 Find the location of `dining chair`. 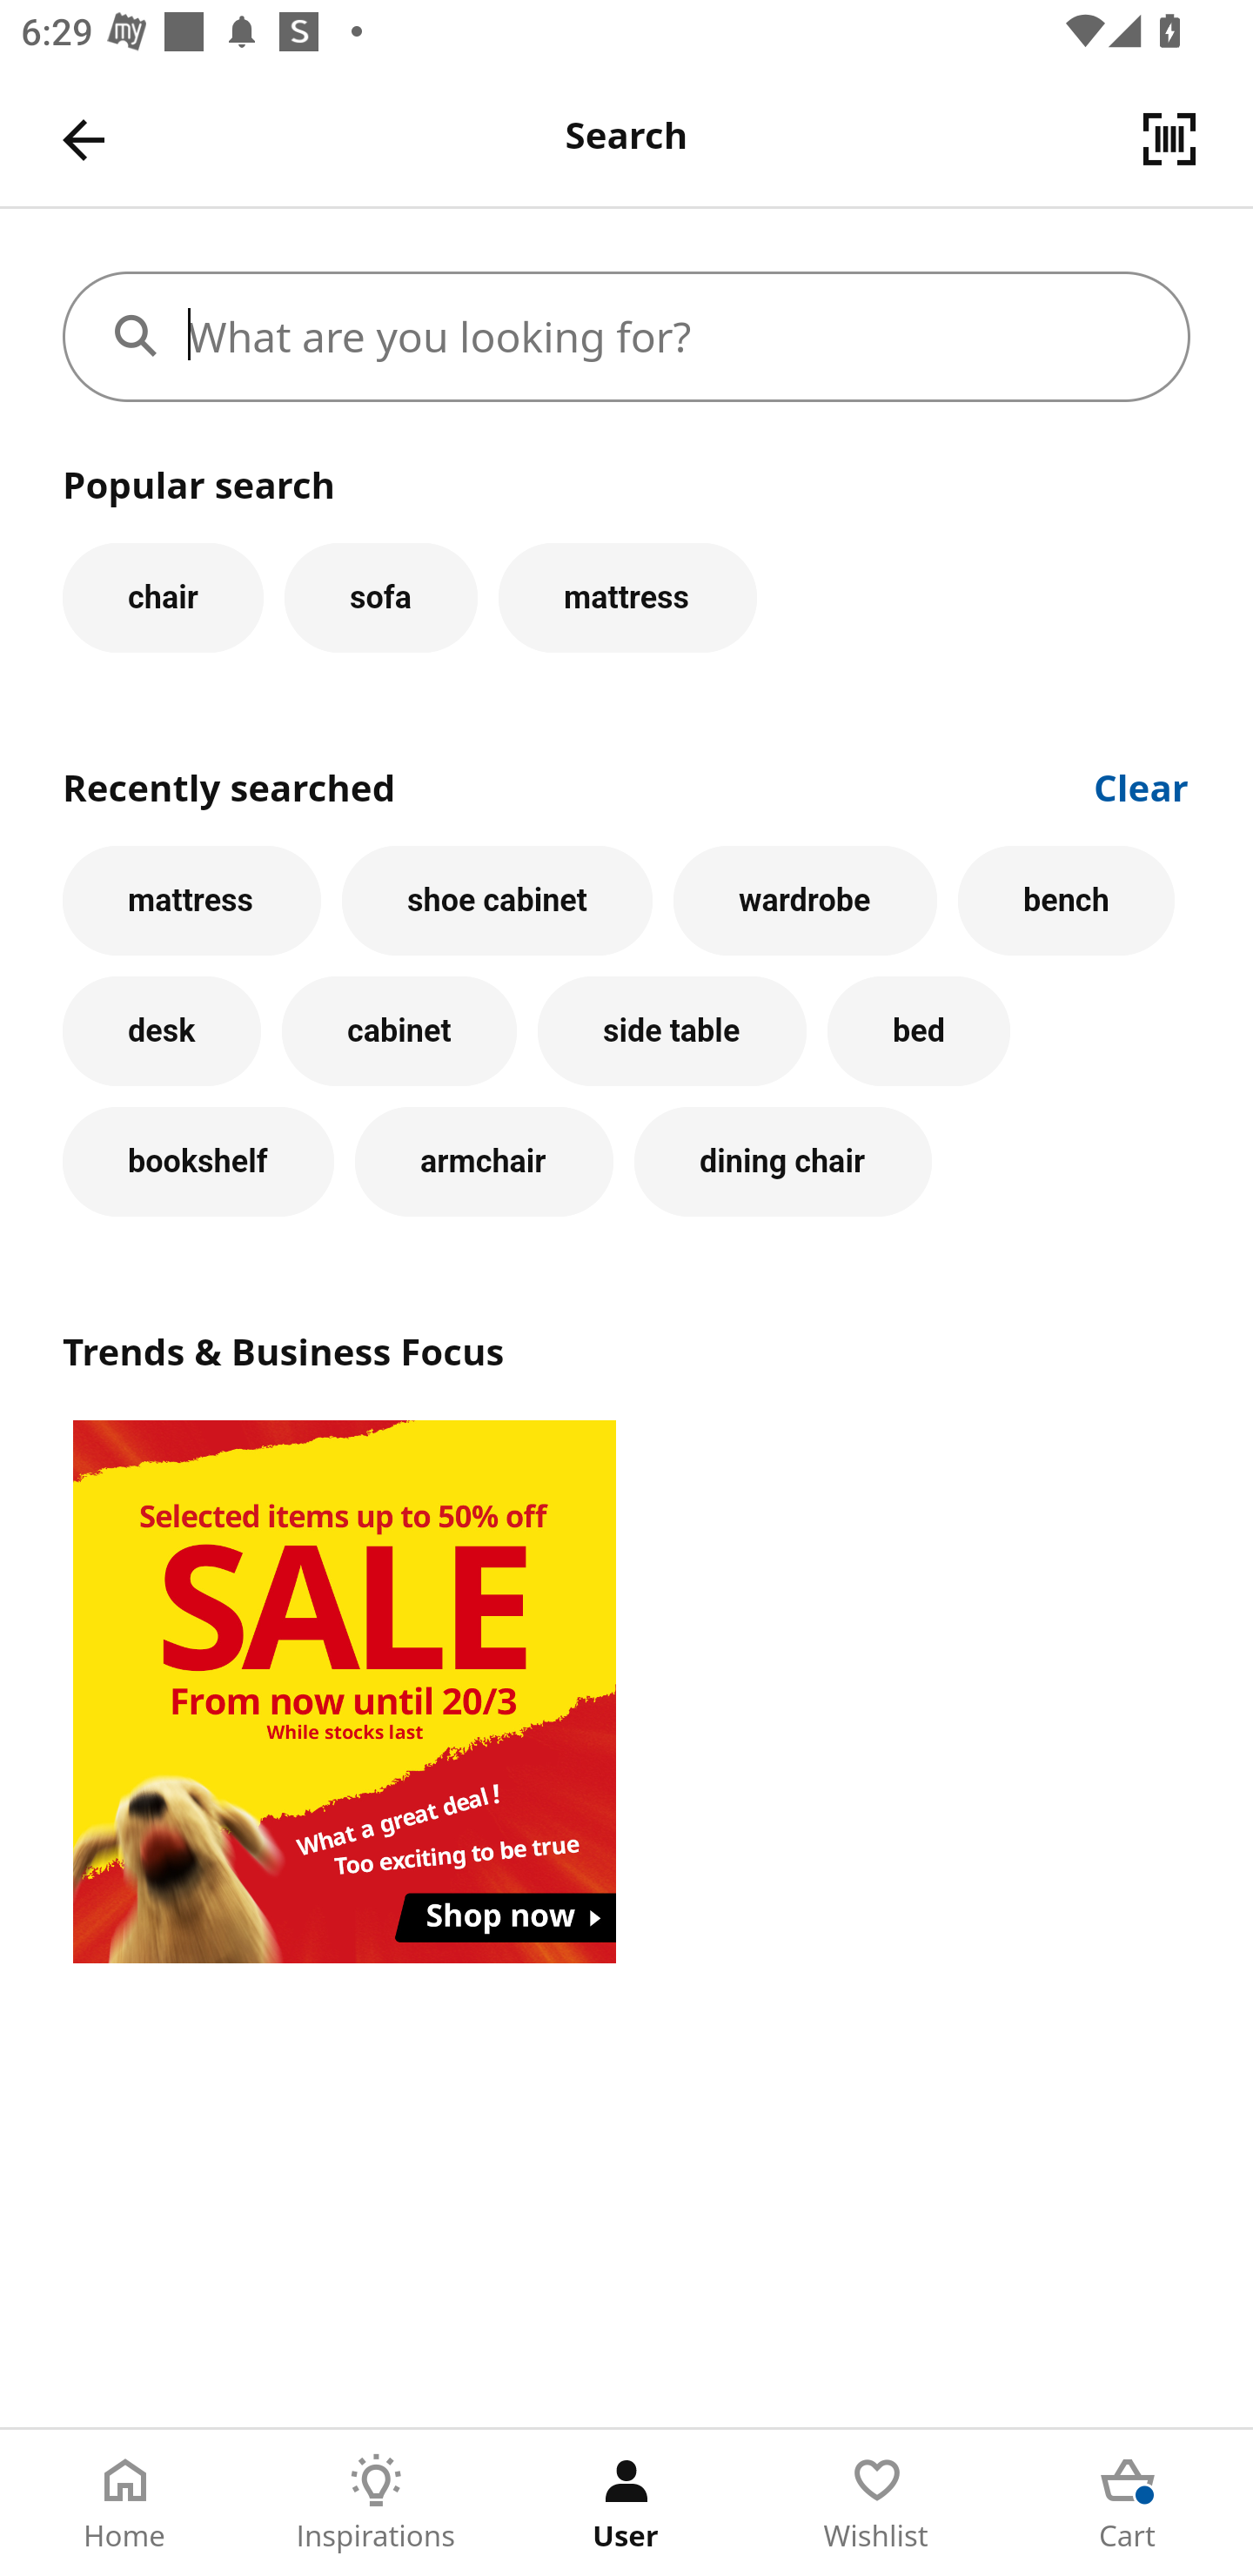

dining chair is located at coordinates (783, 1161).